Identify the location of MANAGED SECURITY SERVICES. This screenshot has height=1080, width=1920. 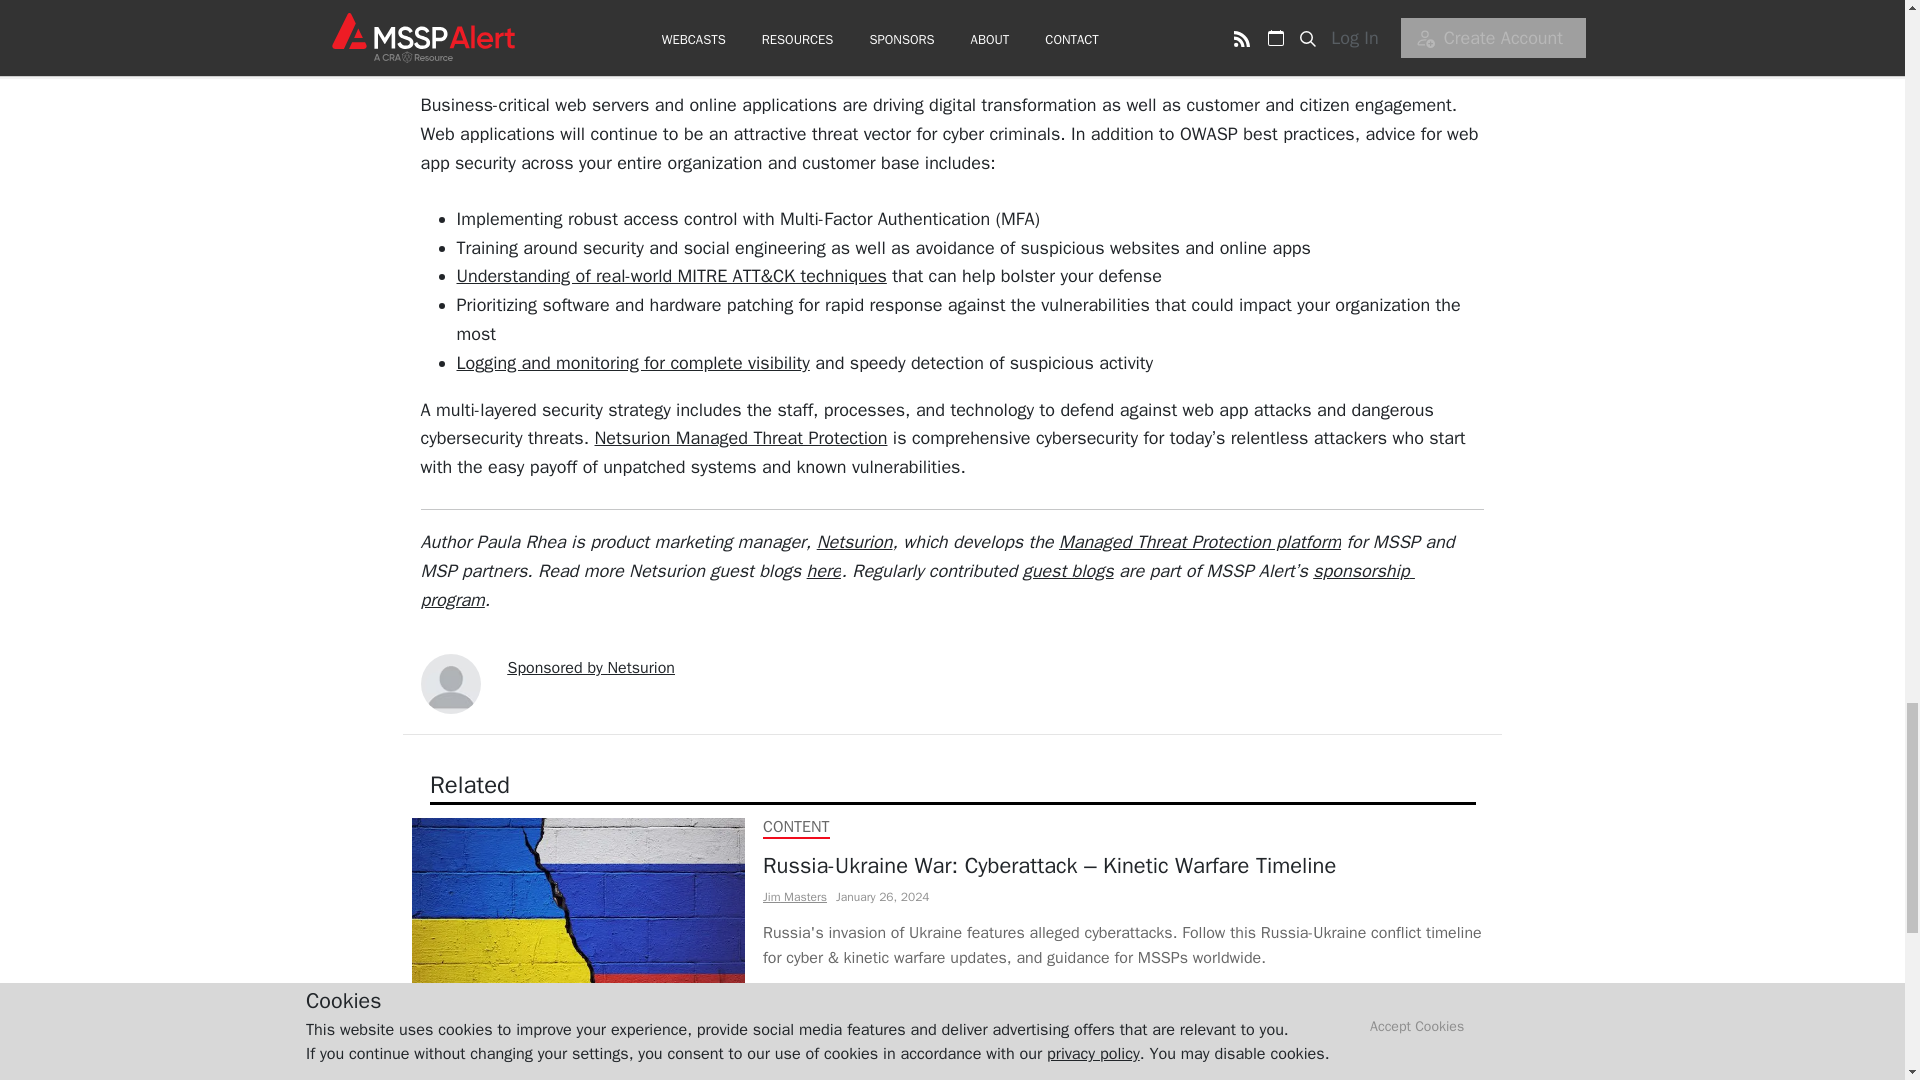
(872, 1032).